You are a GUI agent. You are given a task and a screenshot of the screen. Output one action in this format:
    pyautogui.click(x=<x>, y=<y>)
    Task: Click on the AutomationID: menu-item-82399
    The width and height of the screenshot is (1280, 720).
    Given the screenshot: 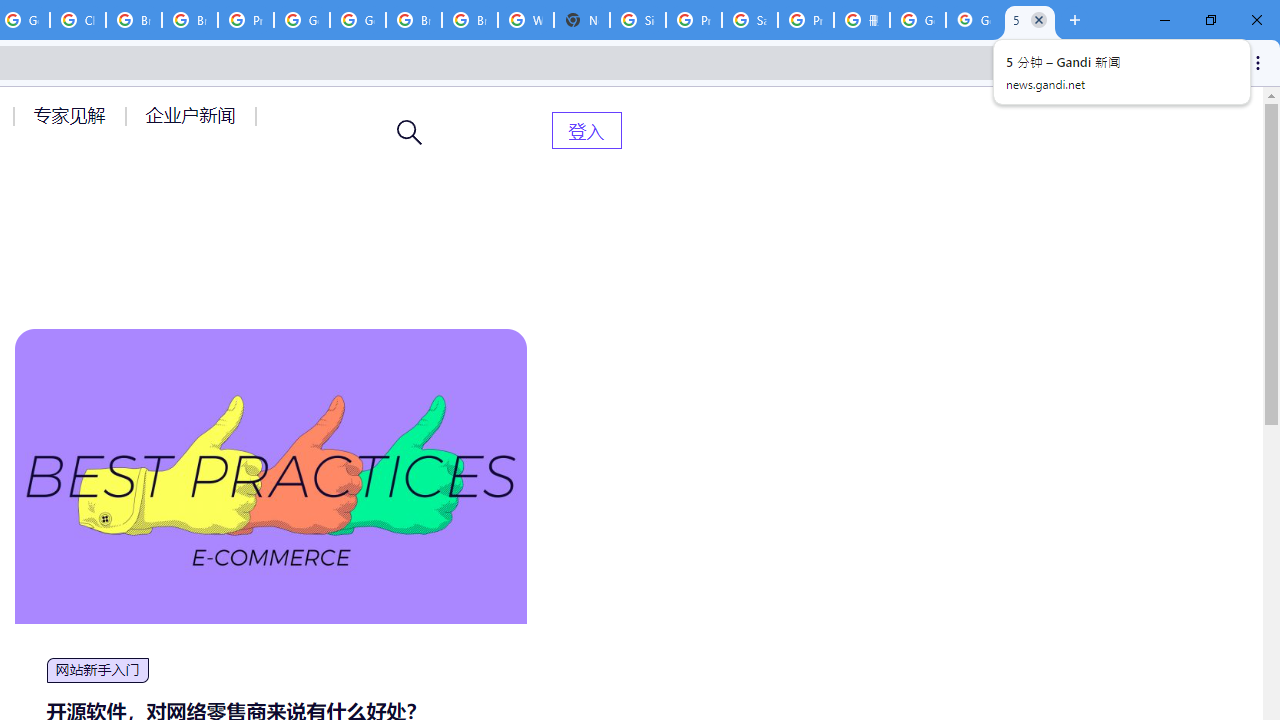 What is the action you would take?
    pyautogui.click(x=586, y=130)
    